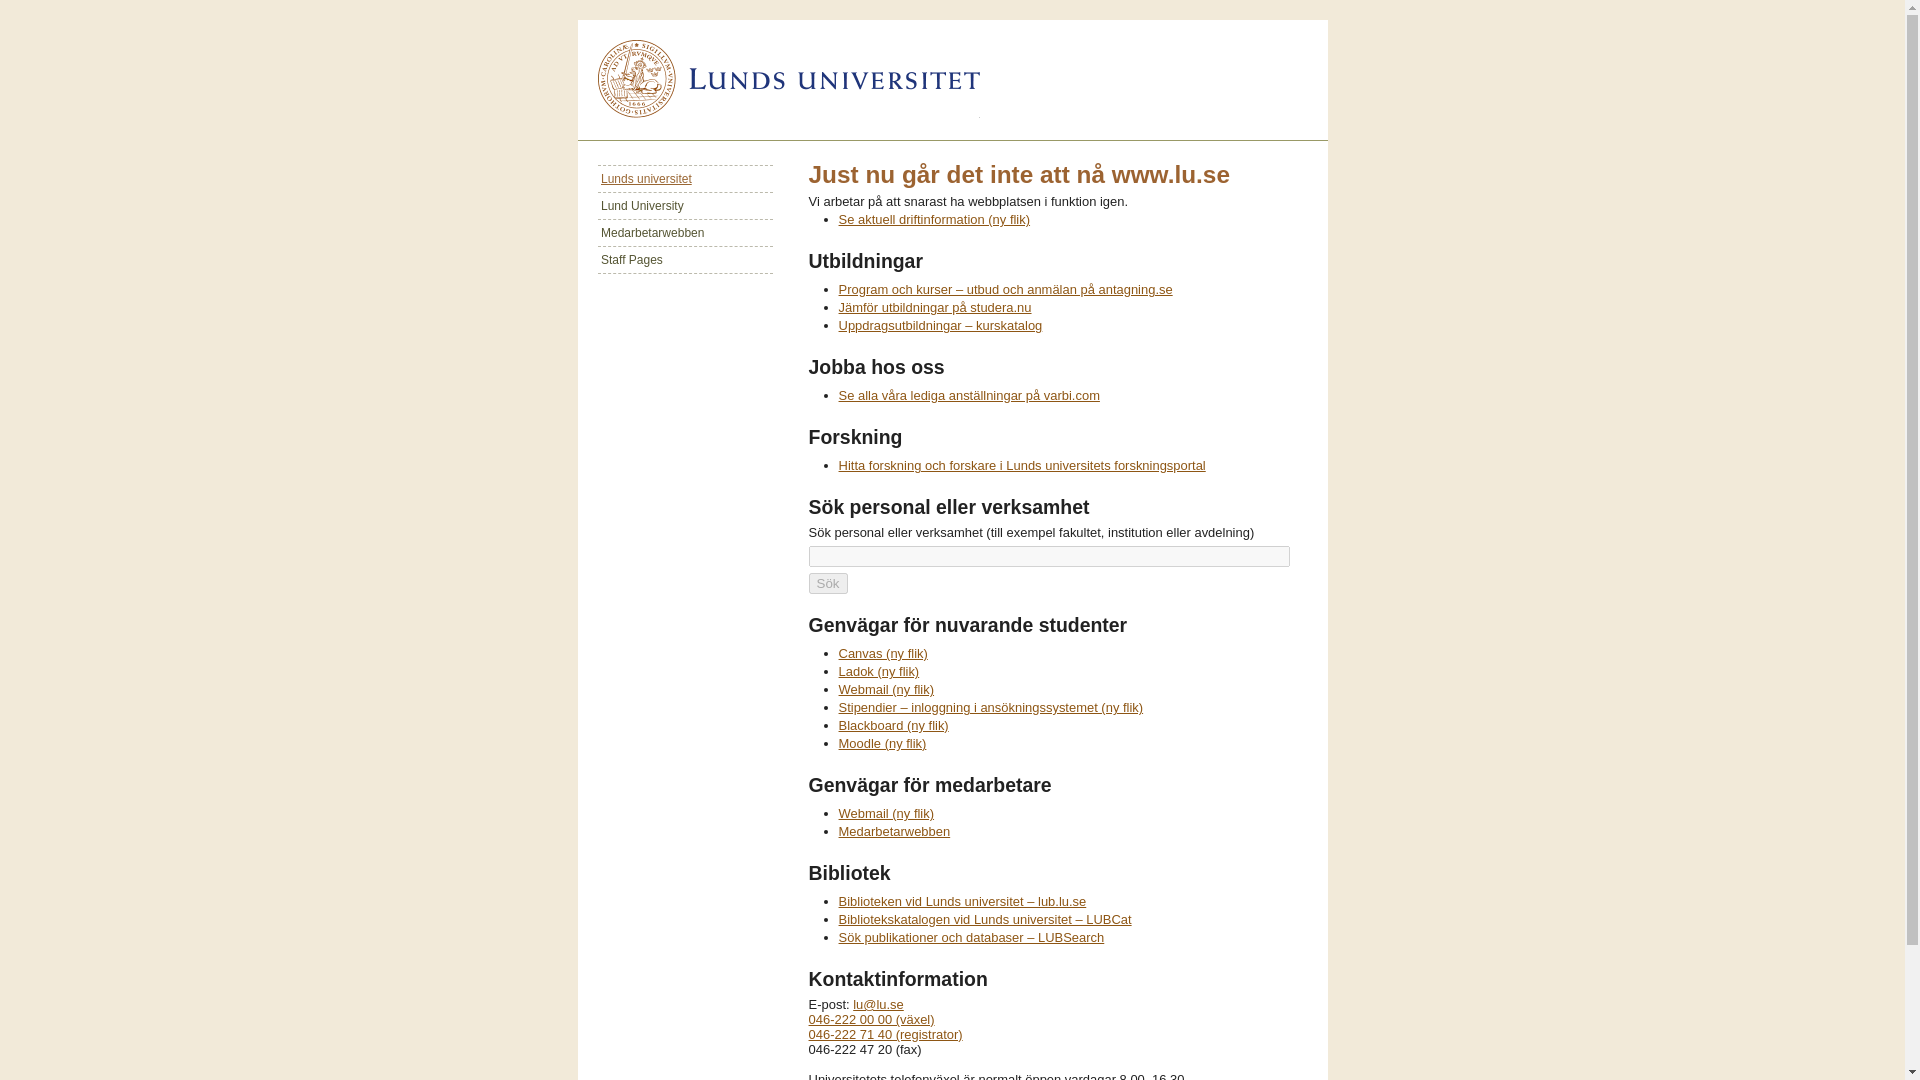 This screenshot has height=1080, width=1920. I want to click on Medarbetarwebben, so click(685, 232).